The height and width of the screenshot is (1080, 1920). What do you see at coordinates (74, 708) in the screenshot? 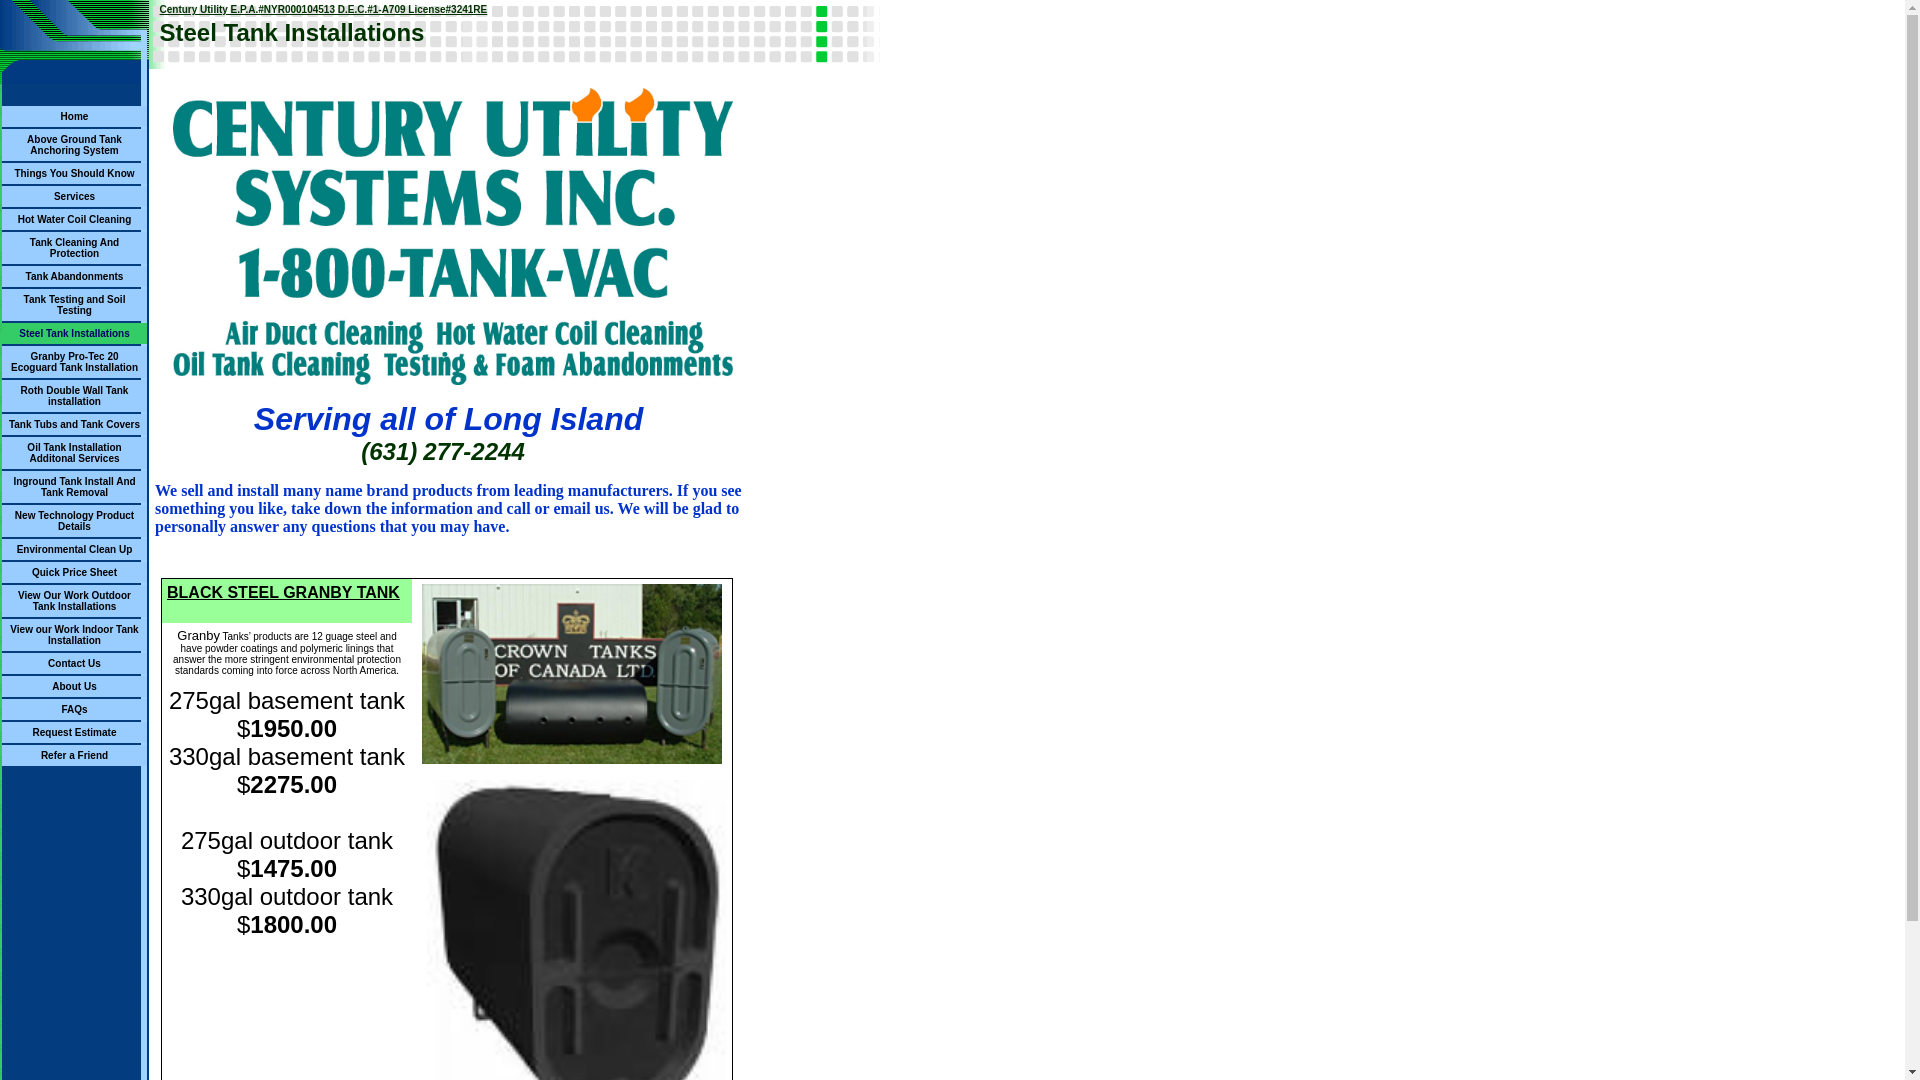
I see `FAQs` at bounding box center [74, 708].